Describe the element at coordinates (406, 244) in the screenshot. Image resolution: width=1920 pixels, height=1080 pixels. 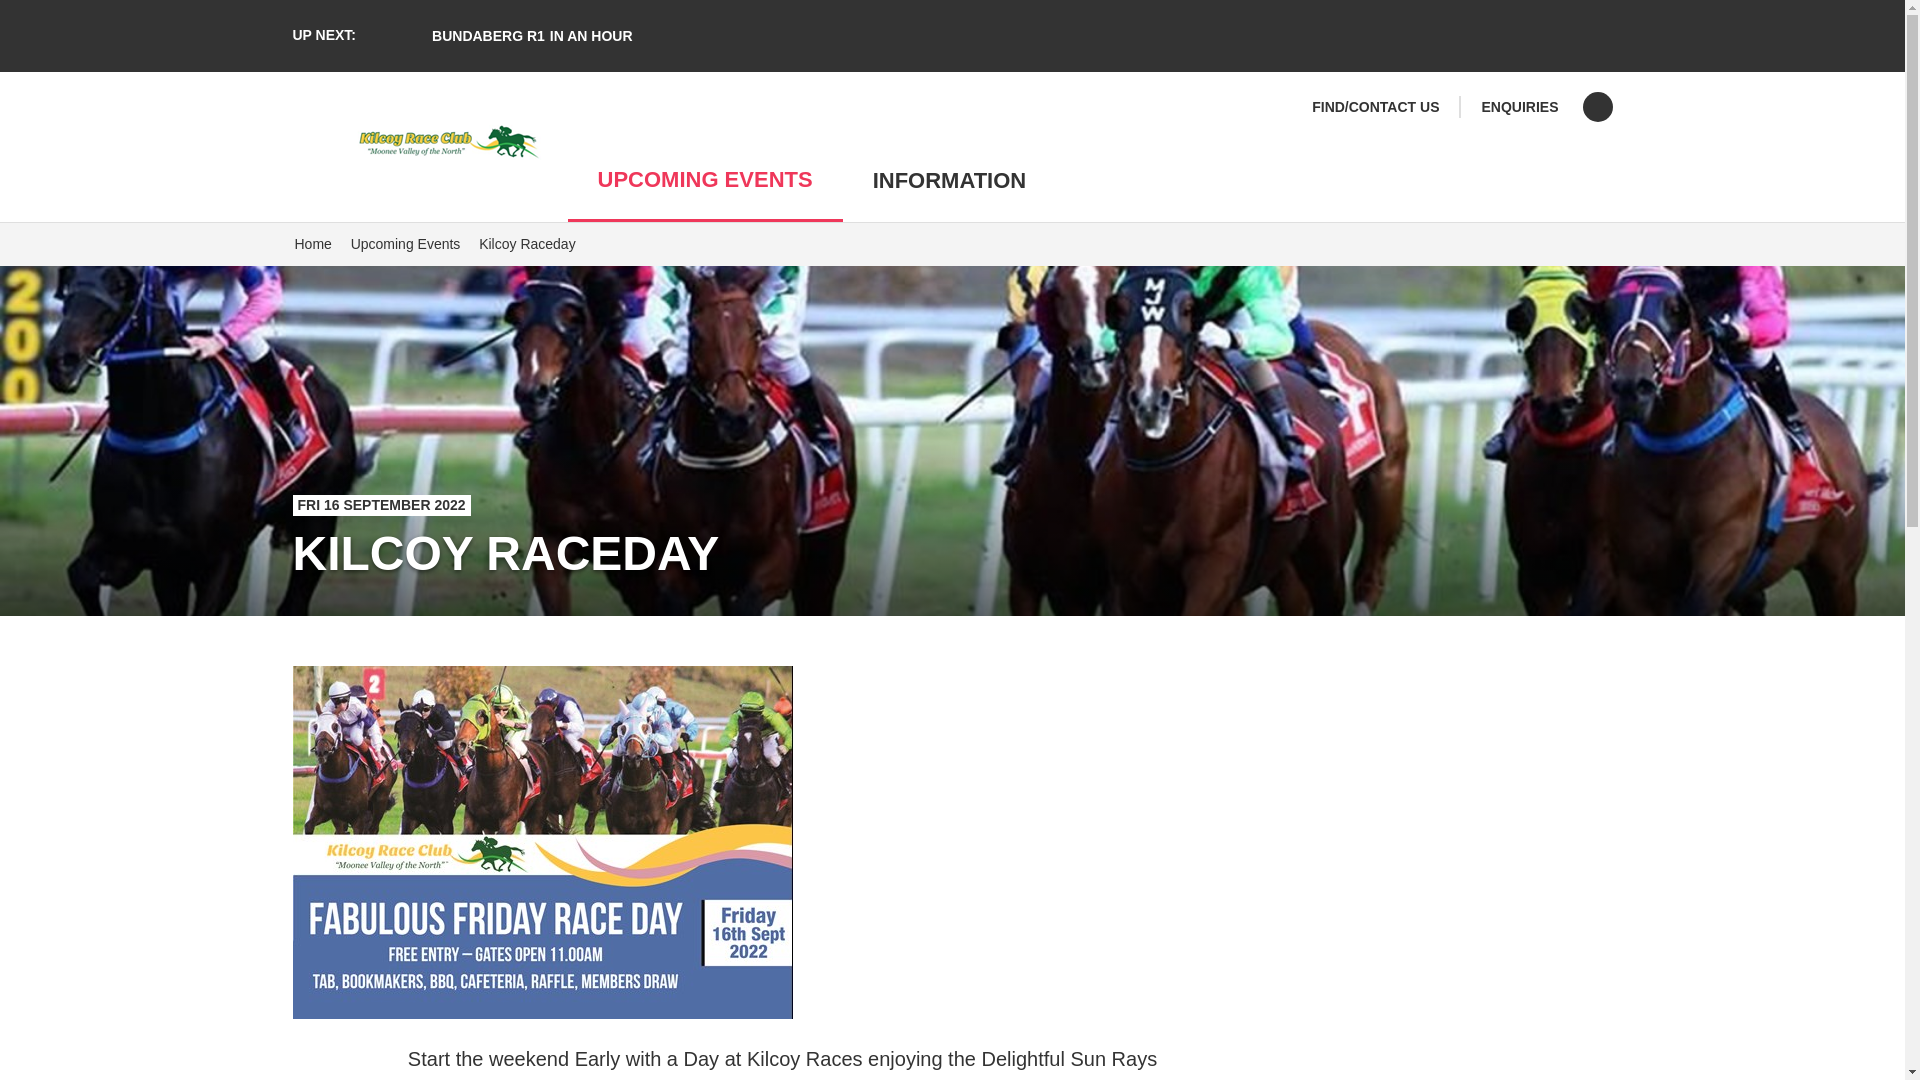
I see `UPCOMING EVENTS` at that location.